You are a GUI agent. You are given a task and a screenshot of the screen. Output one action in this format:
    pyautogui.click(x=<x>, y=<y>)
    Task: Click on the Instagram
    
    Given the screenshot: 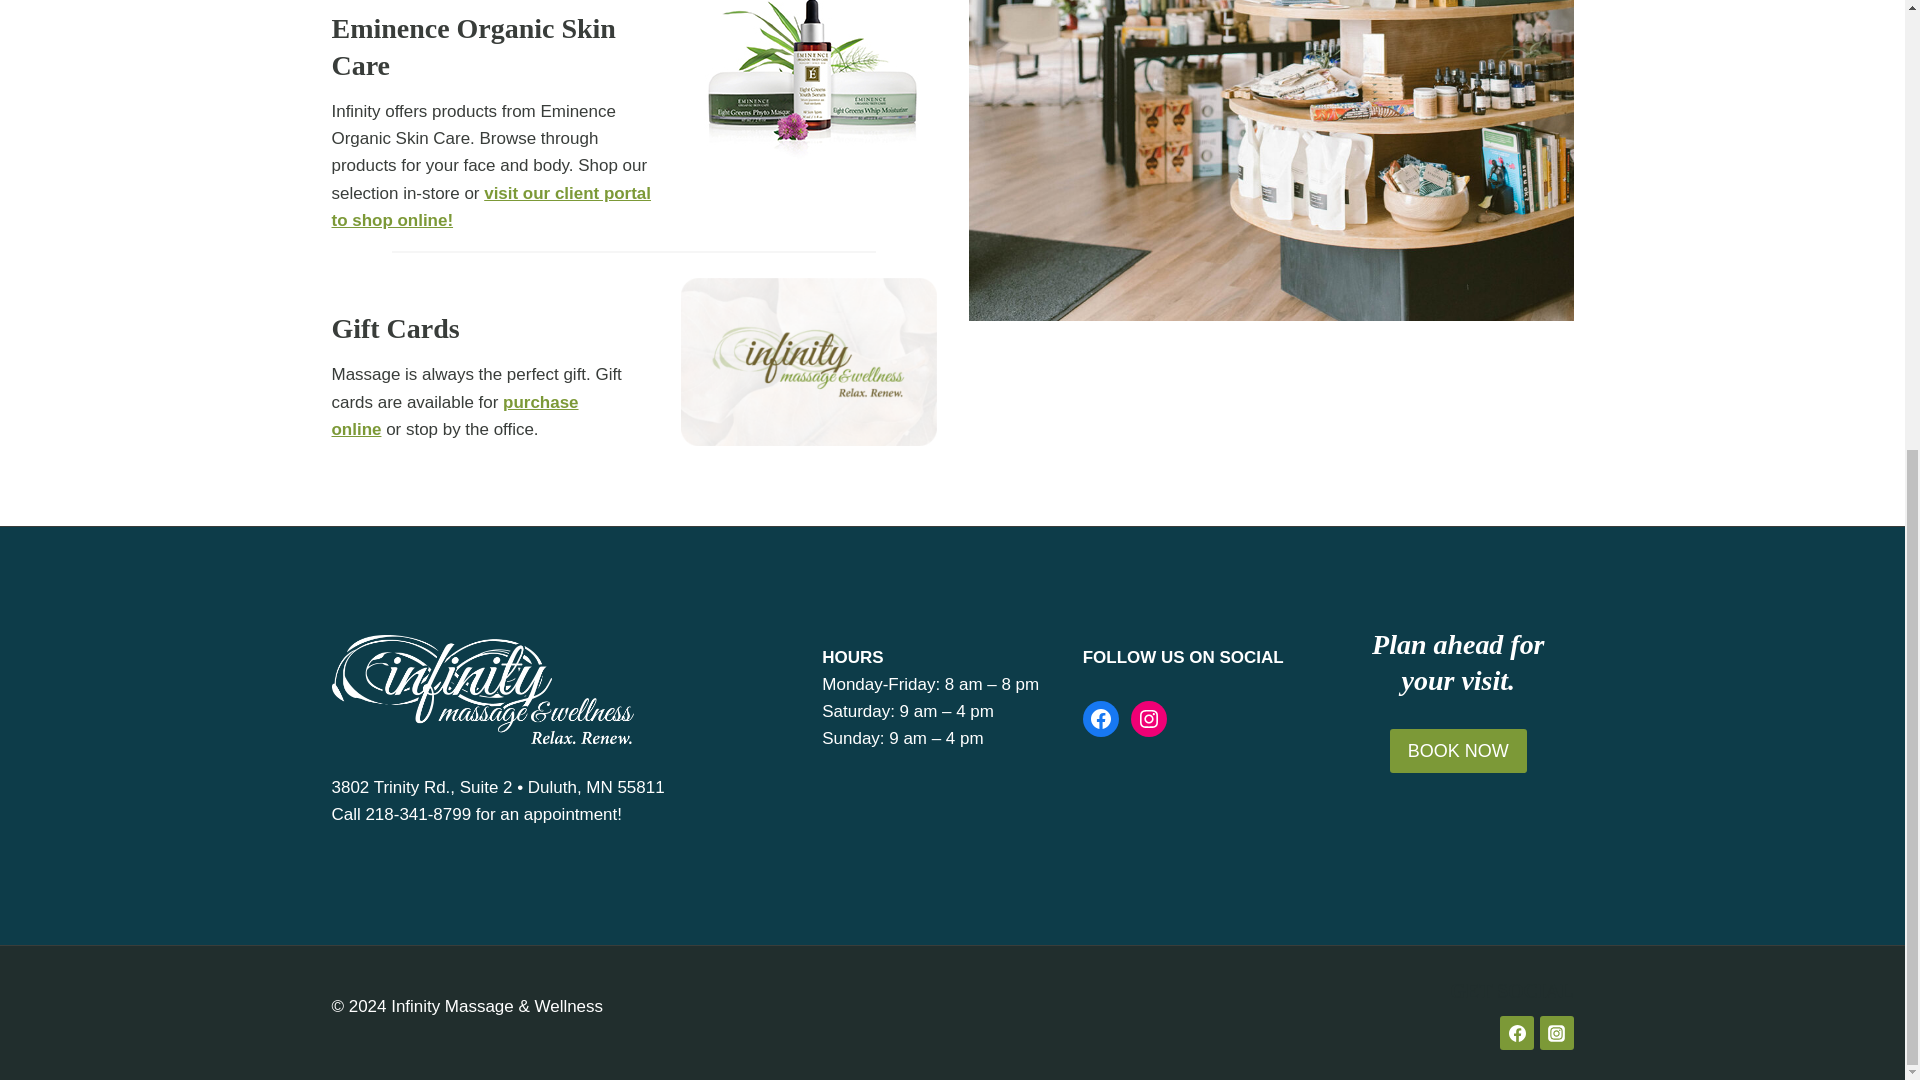 What is the action you would take?
    pyautogui.click(x=1148, y=718)
    